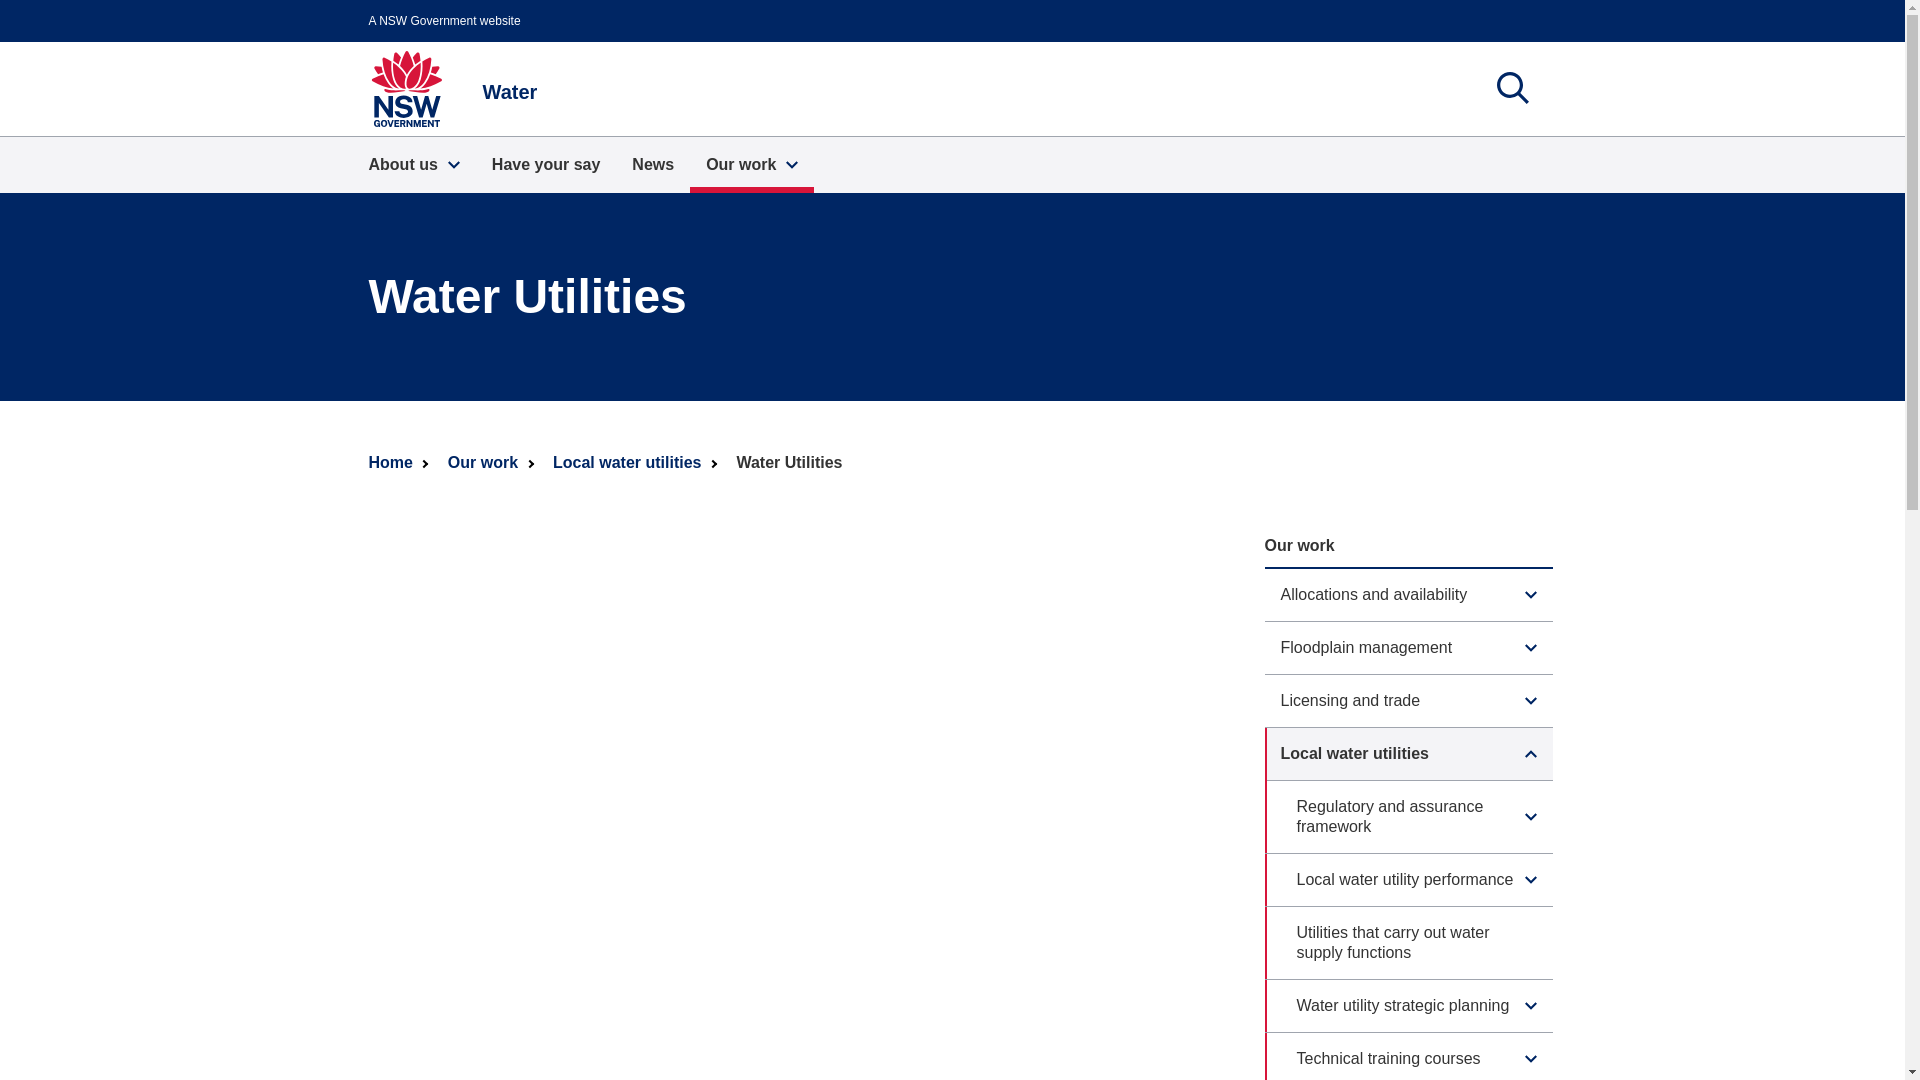 This screenshot has height=1080, width=1920. I want to click on About us, so click(452, 88).